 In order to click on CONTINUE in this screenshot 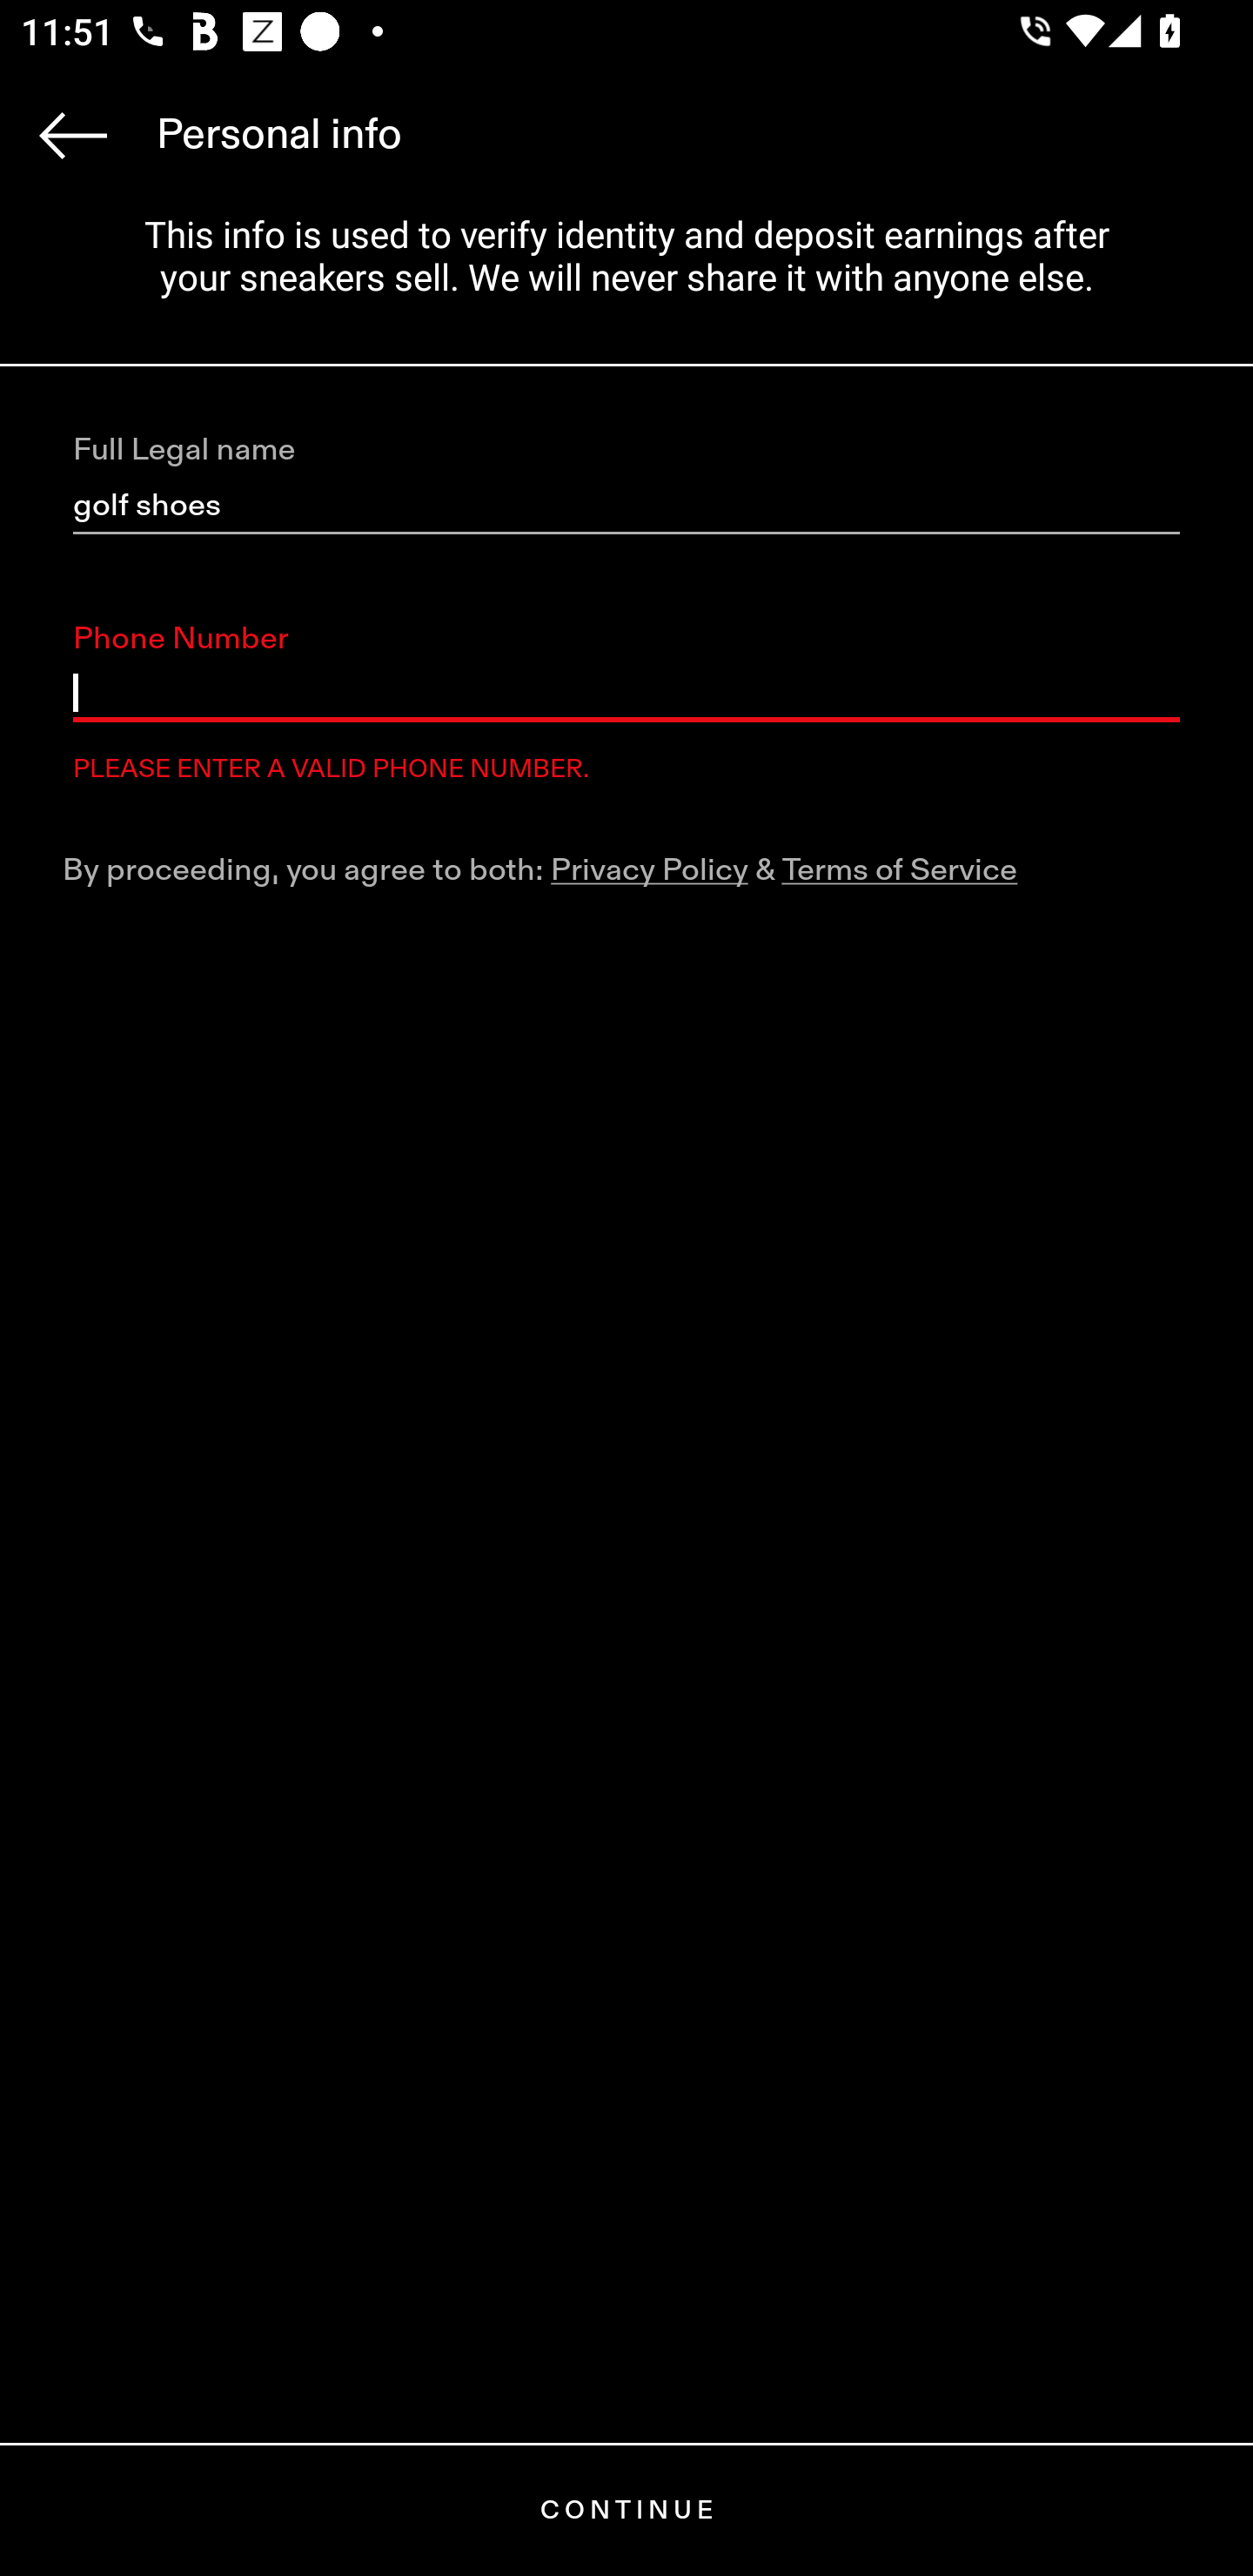, I will do `click(626, 2510)`.